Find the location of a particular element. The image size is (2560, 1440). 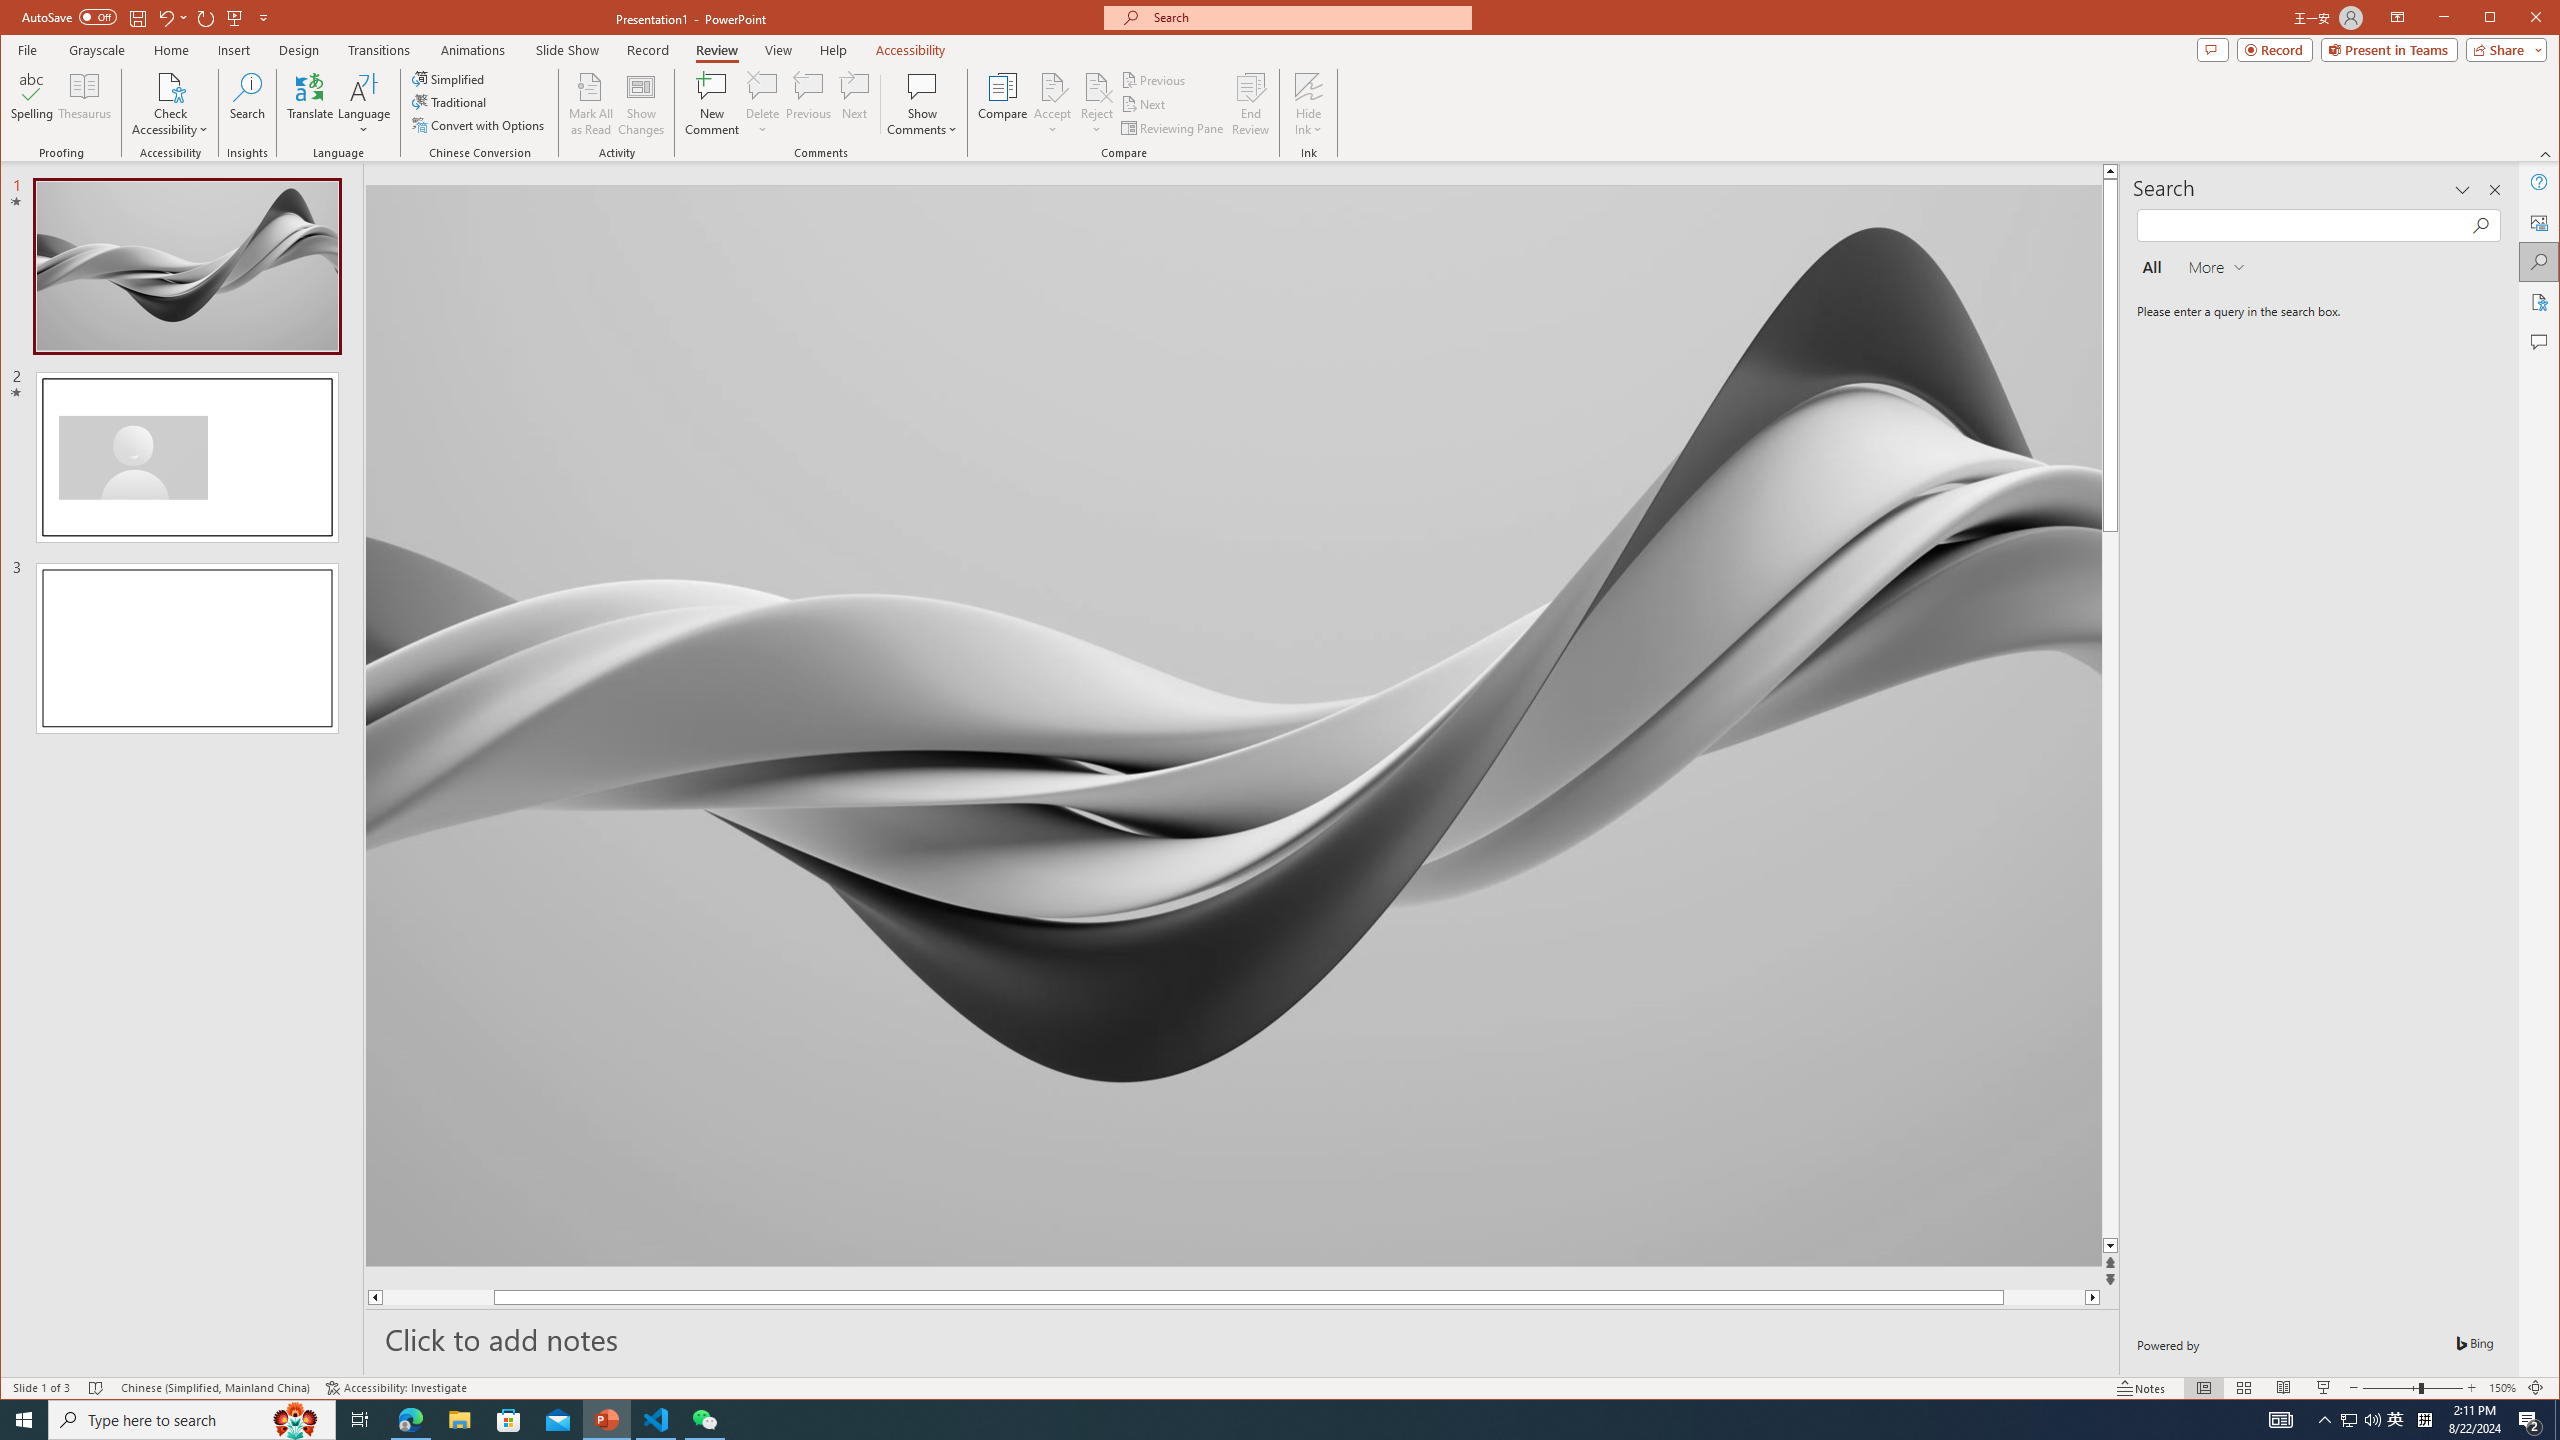

Previous is located at coordinates (1155, 80).